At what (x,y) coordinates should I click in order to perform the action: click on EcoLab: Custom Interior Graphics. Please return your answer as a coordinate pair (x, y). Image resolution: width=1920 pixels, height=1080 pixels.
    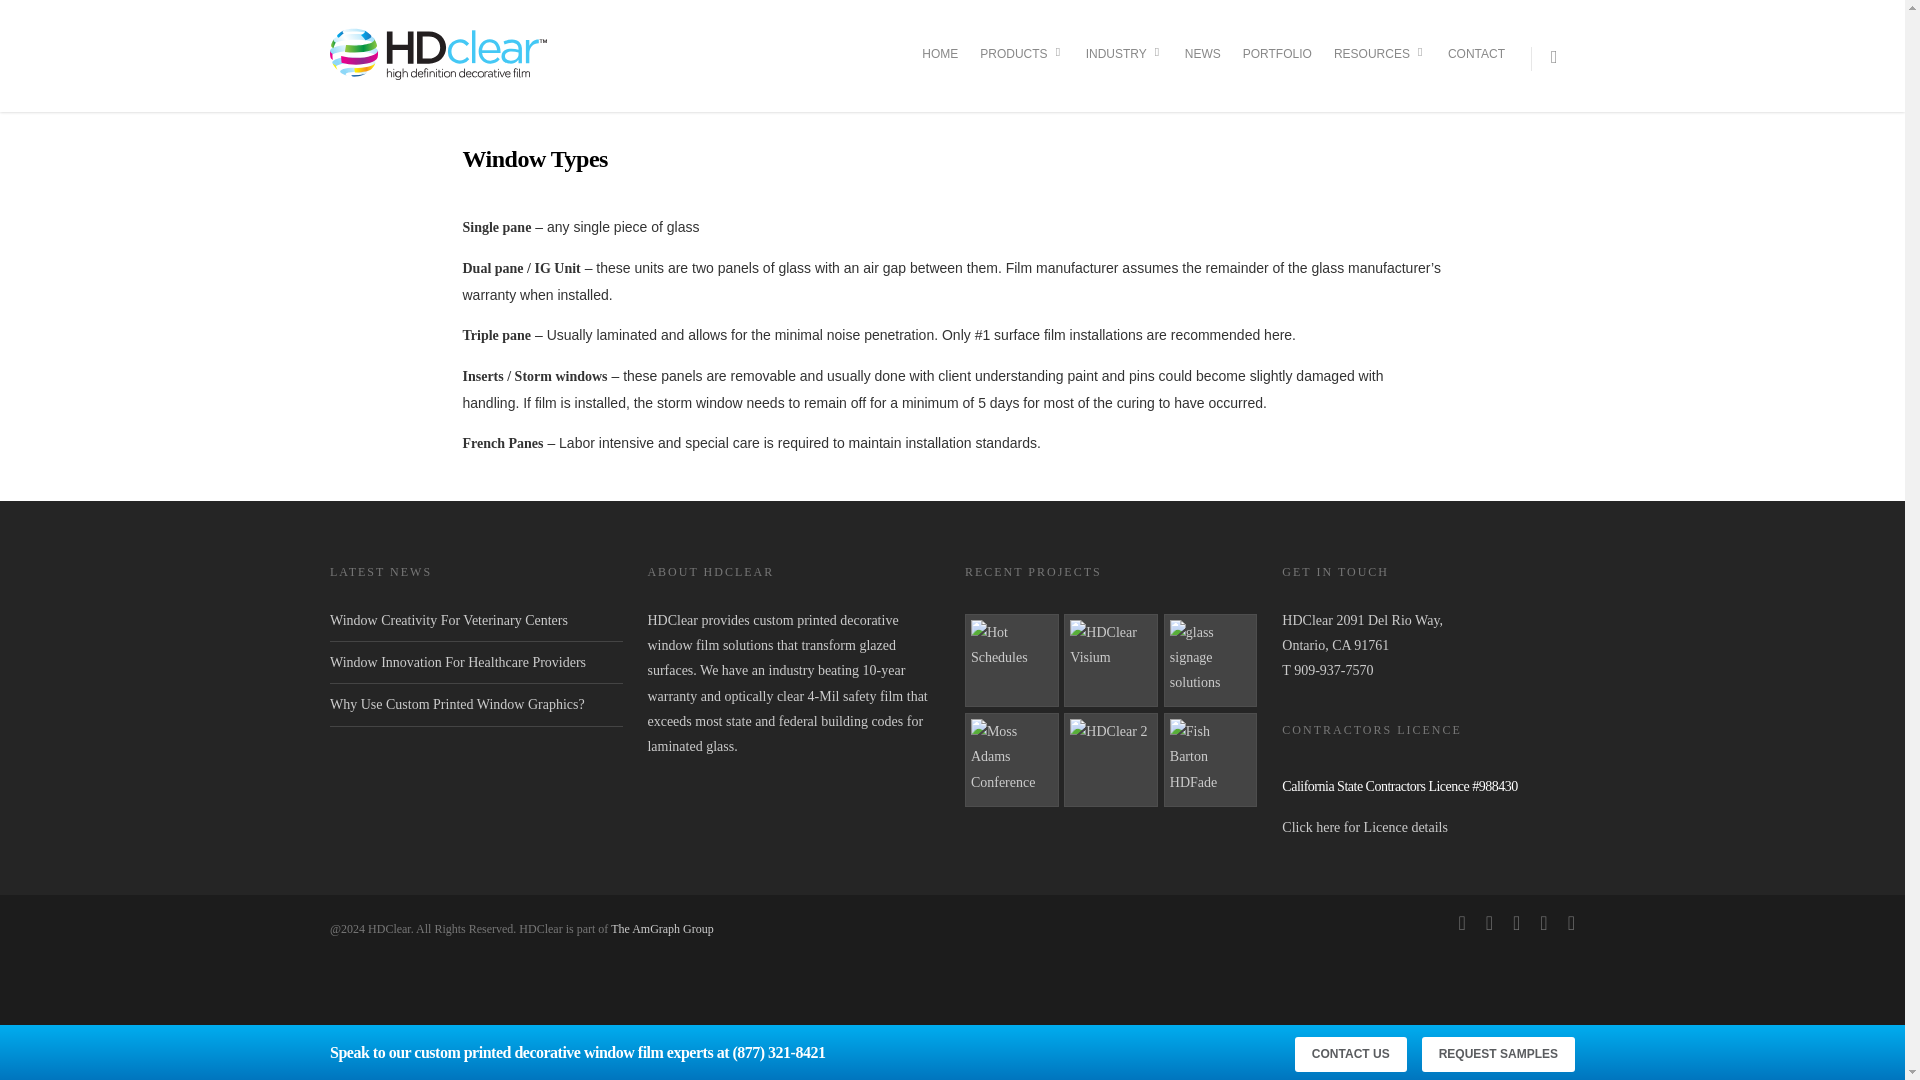
    Looking at the image, I should click on (1210, 661).